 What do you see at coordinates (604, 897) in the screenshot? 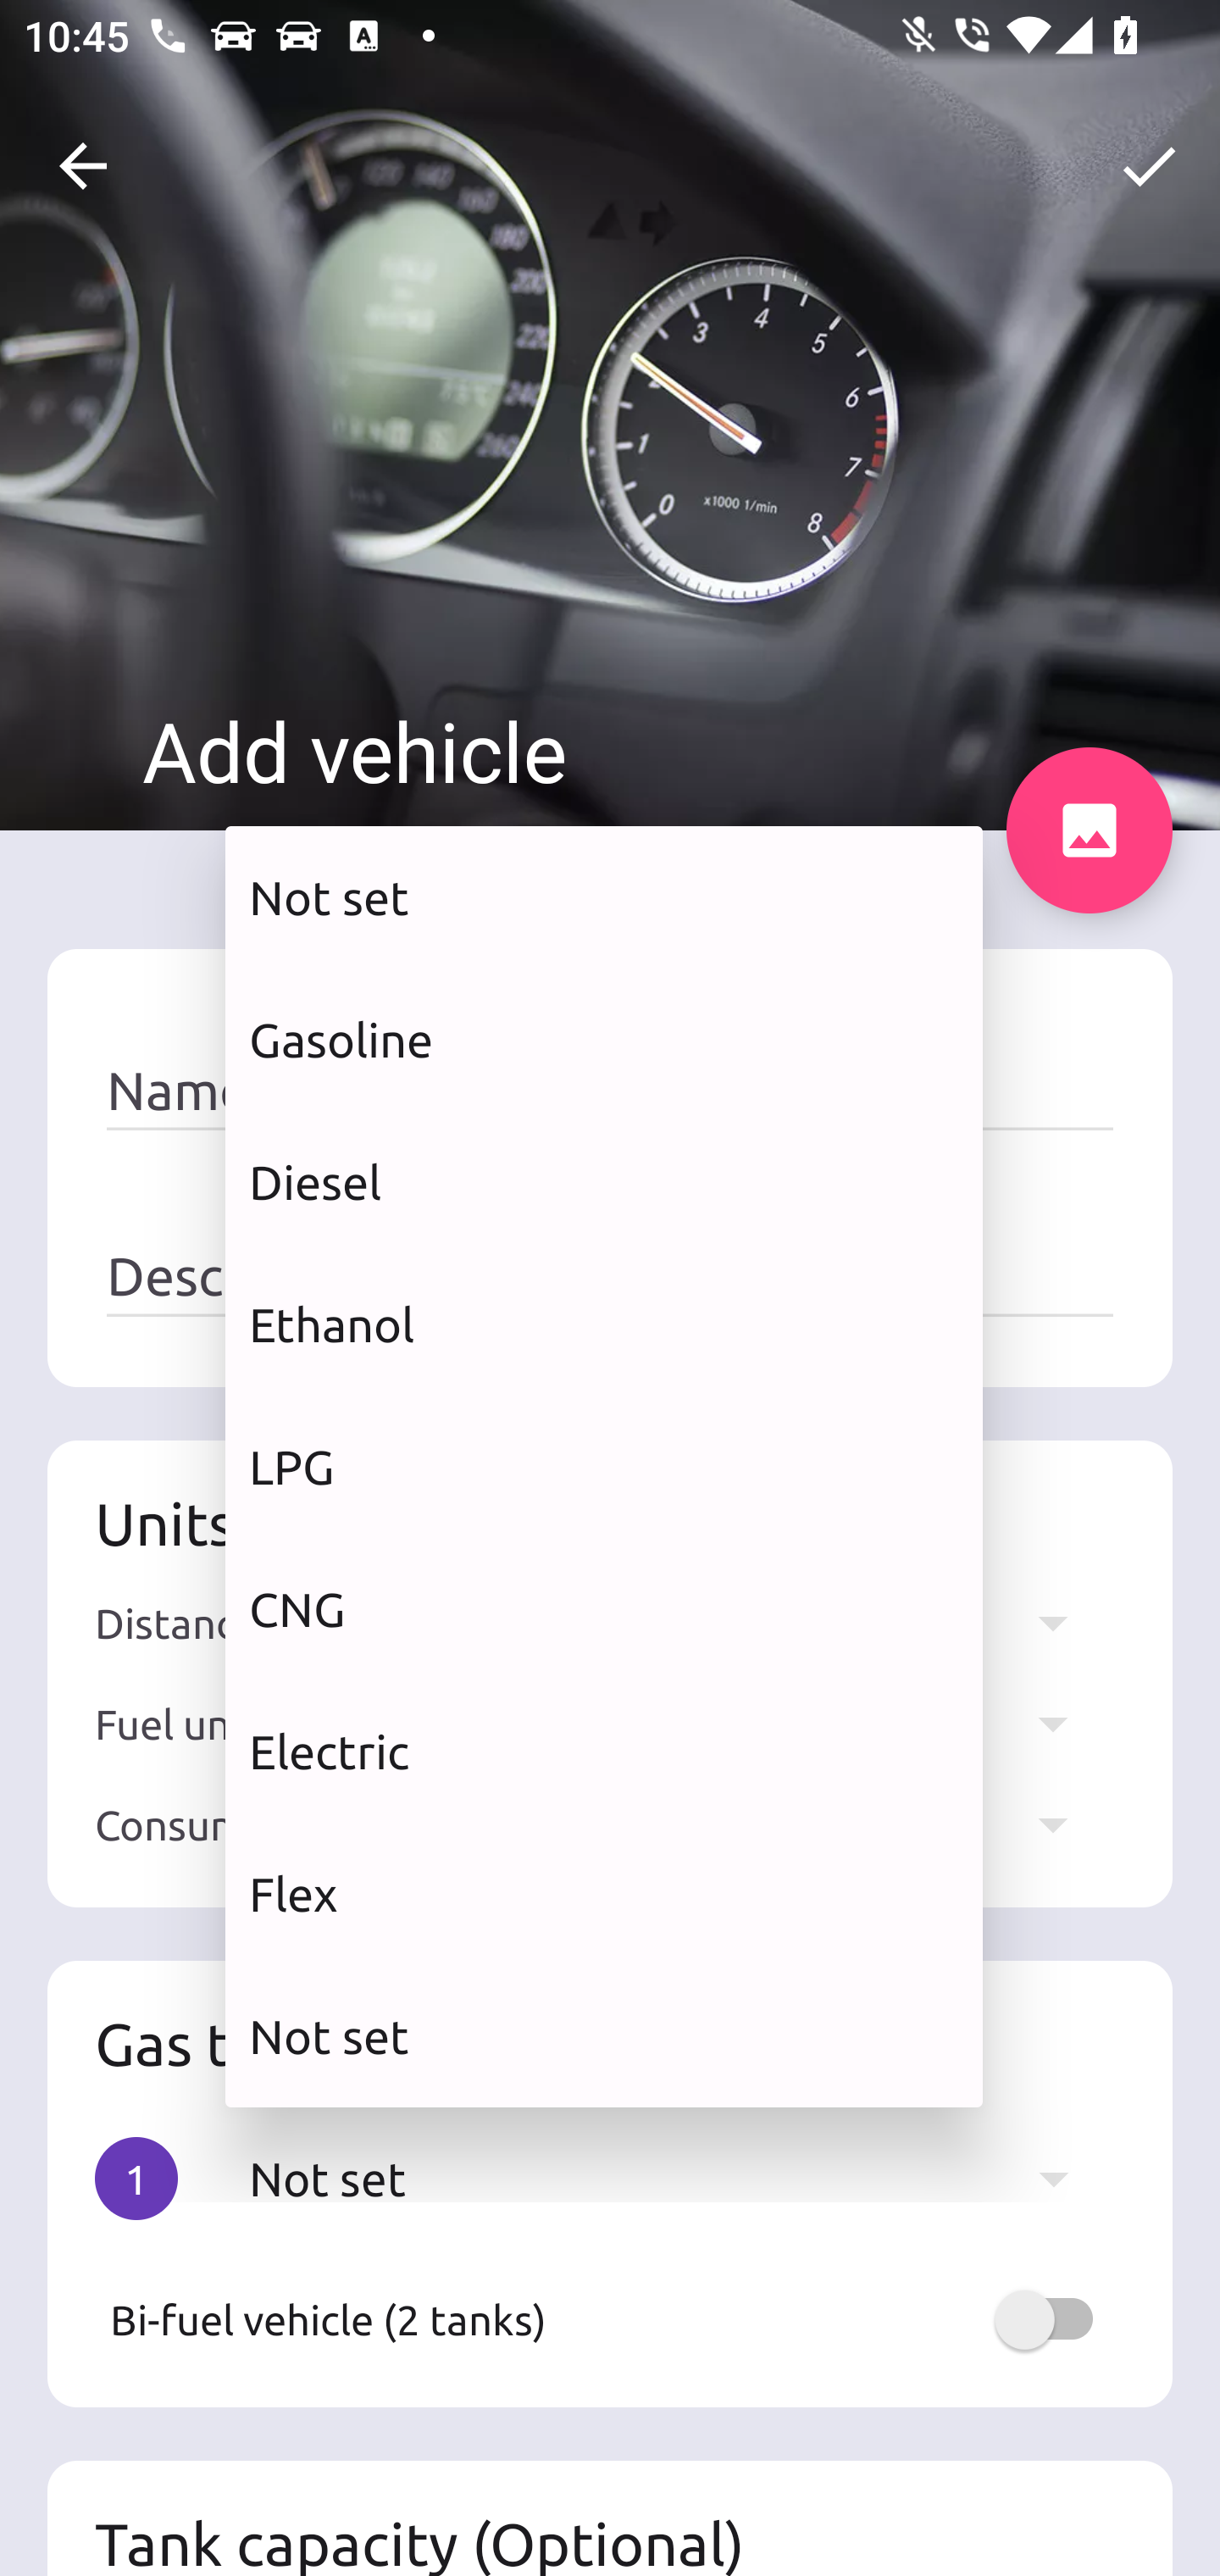
I see `Not set` at bounding box center [604, 897].